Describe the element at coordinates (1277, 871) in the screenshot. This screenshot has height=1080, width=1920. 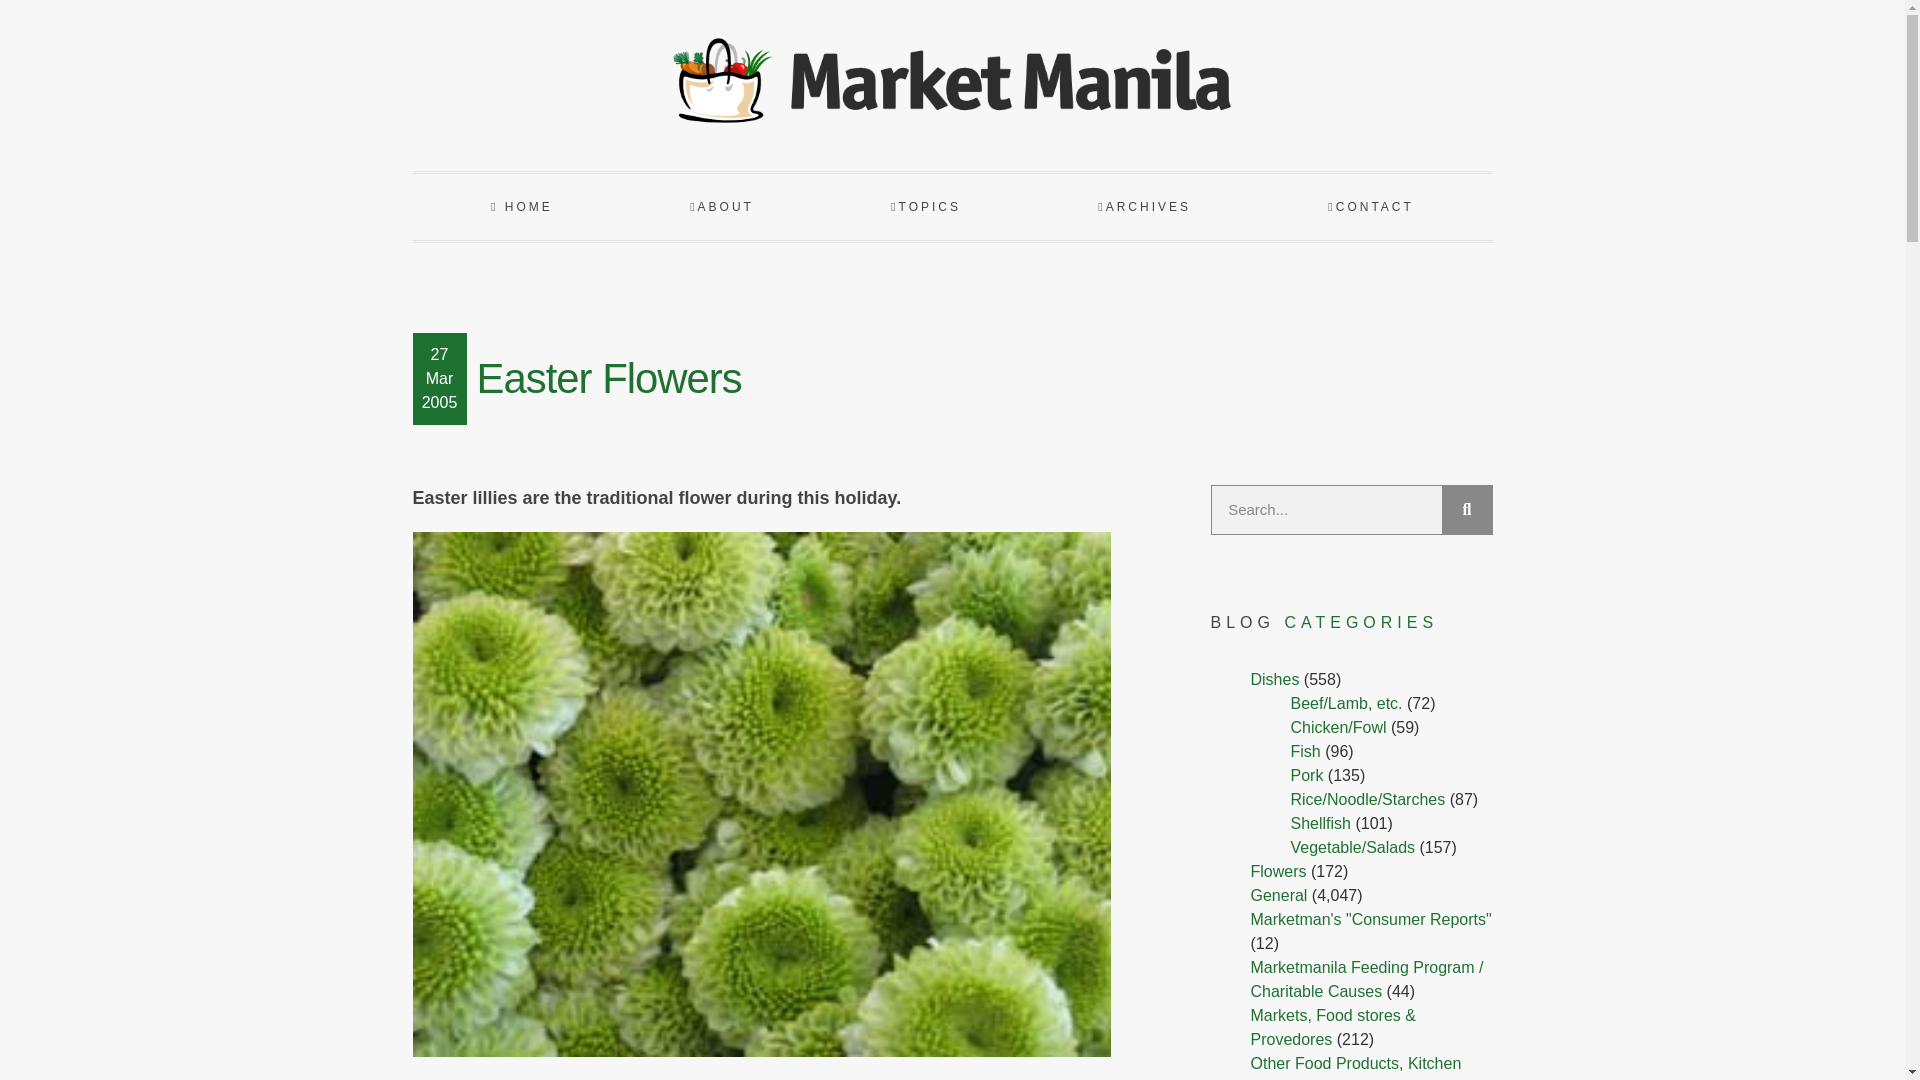
I see `Flowers` at that location.